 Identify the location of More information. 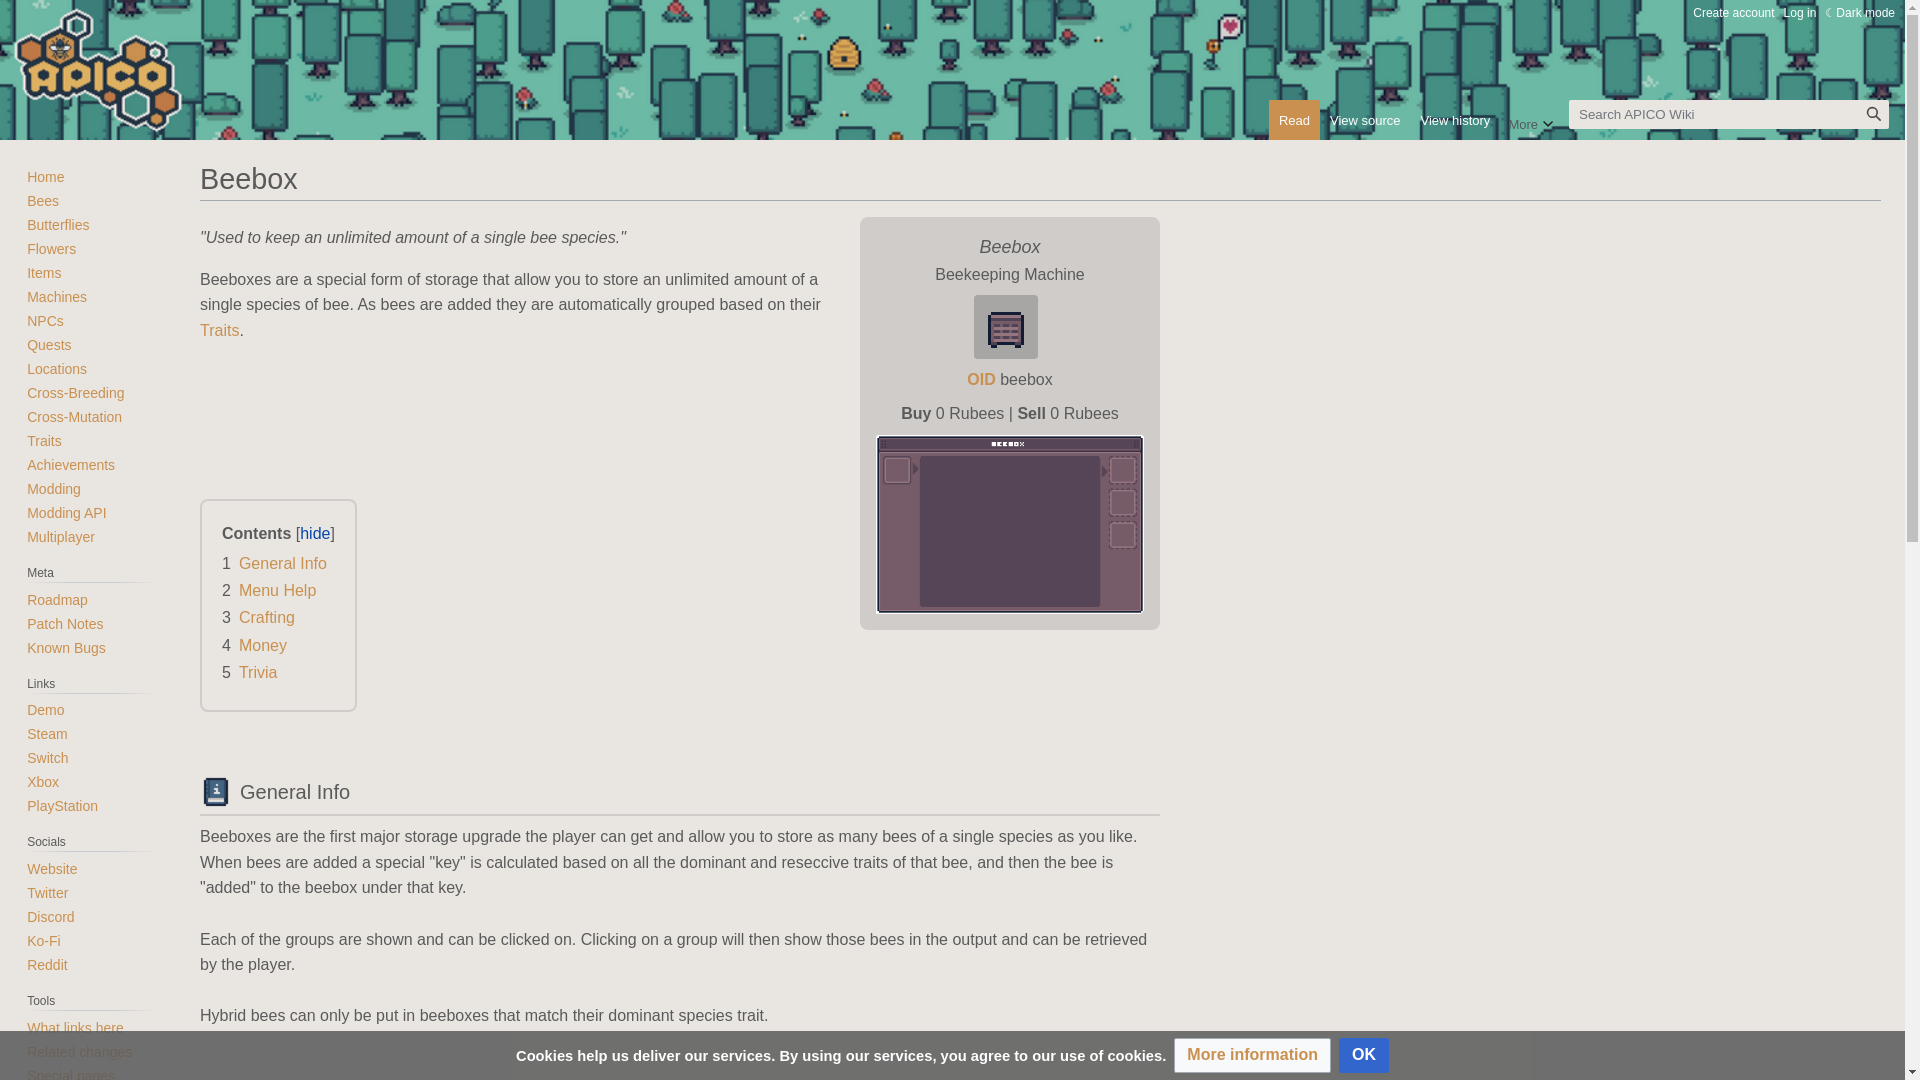
(1252, 1055).